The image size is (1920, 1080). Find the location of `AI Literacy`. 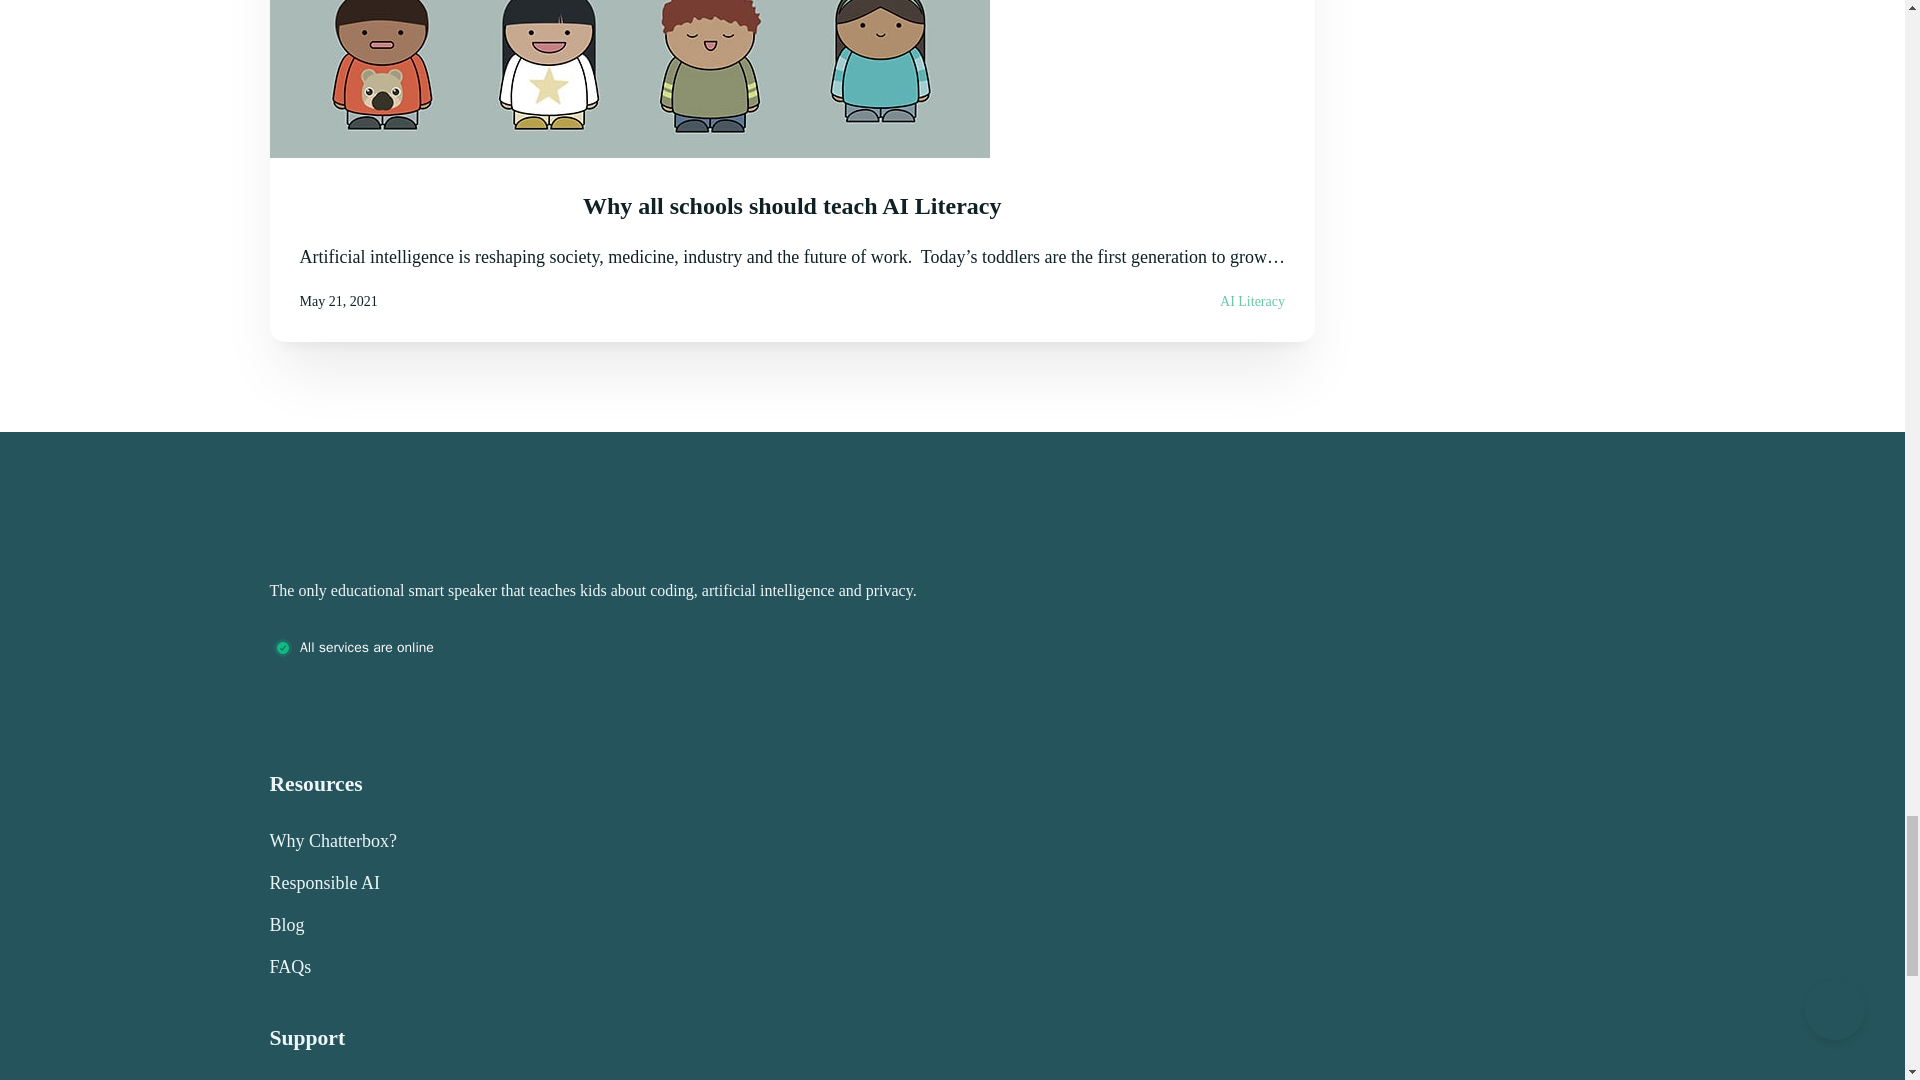

AI Literacy is located at coordinates (1252, 300).